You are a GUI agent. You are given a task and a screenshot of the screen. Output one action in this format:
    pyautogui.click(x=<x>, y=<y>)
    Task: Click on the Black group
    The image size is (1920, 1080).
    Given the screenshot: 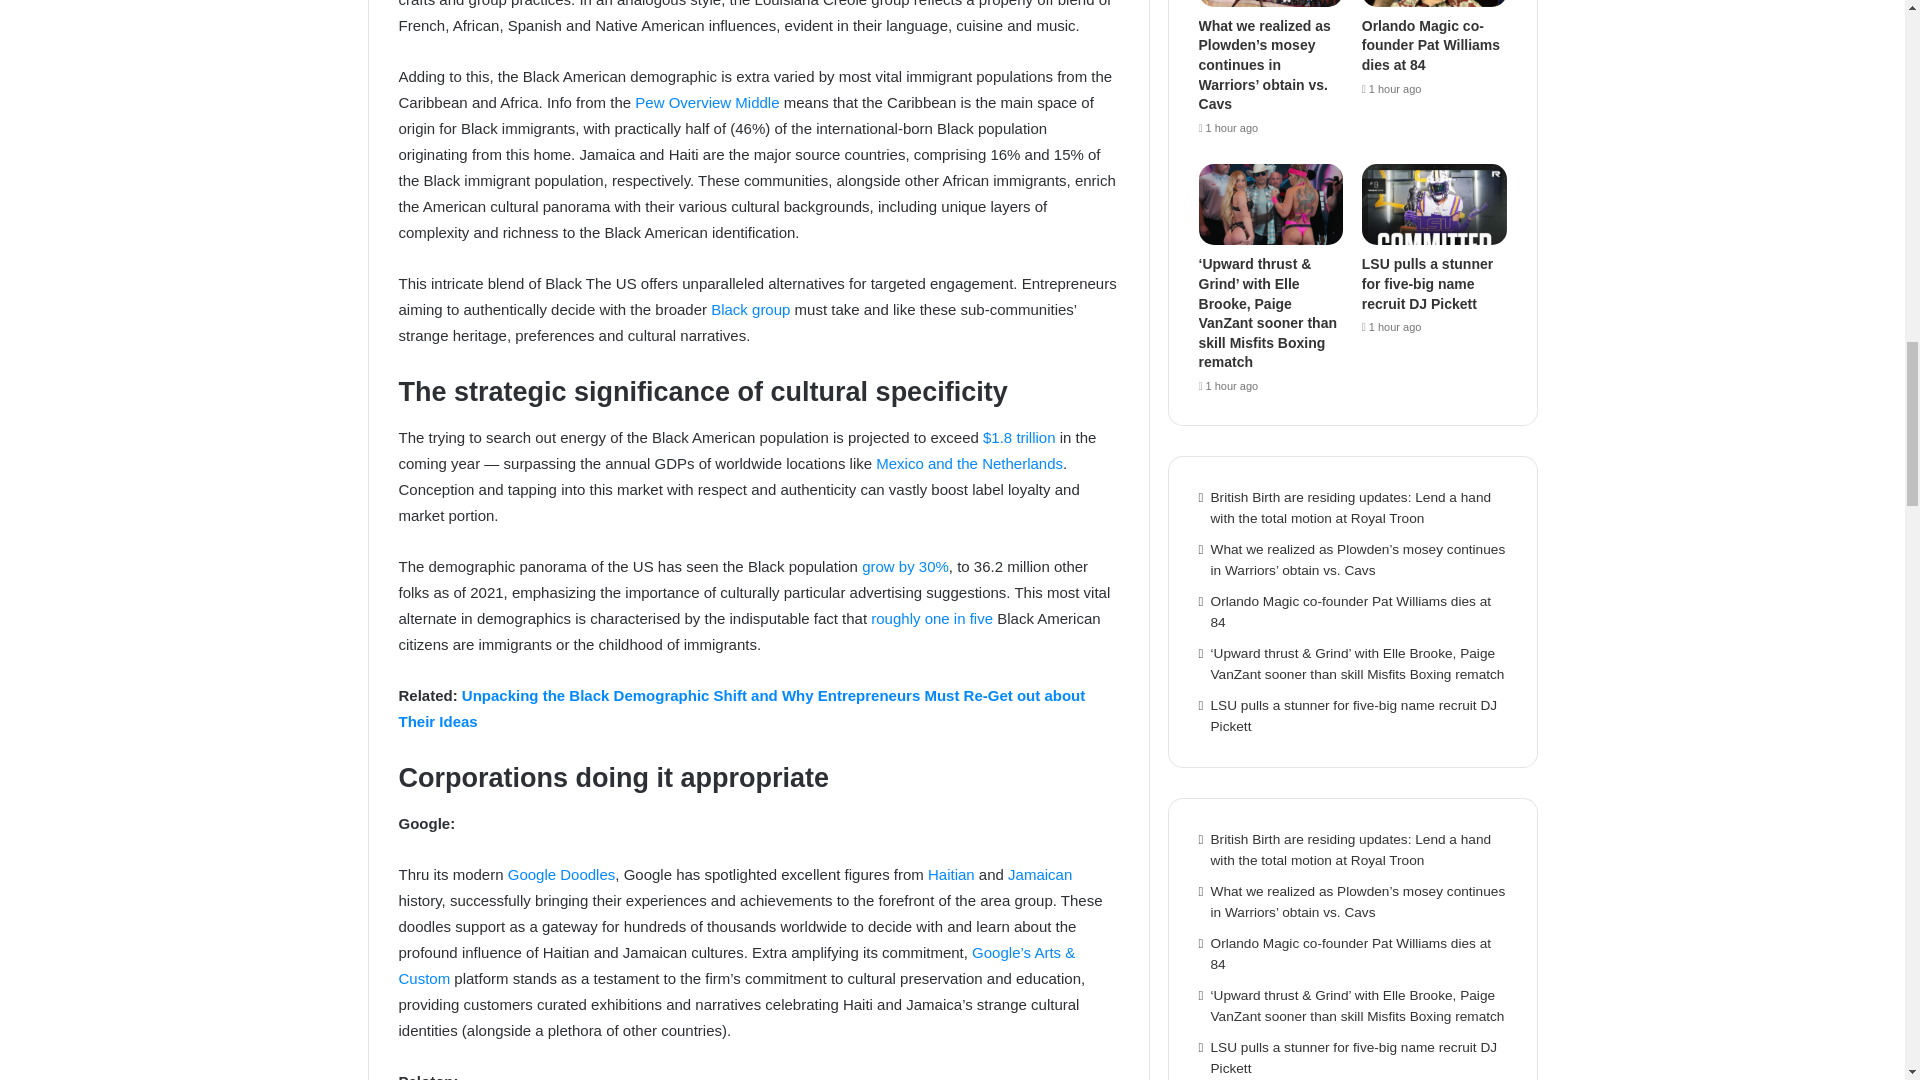 What is the action you would take?
    pyautogui.click(x=750, y=309)
    